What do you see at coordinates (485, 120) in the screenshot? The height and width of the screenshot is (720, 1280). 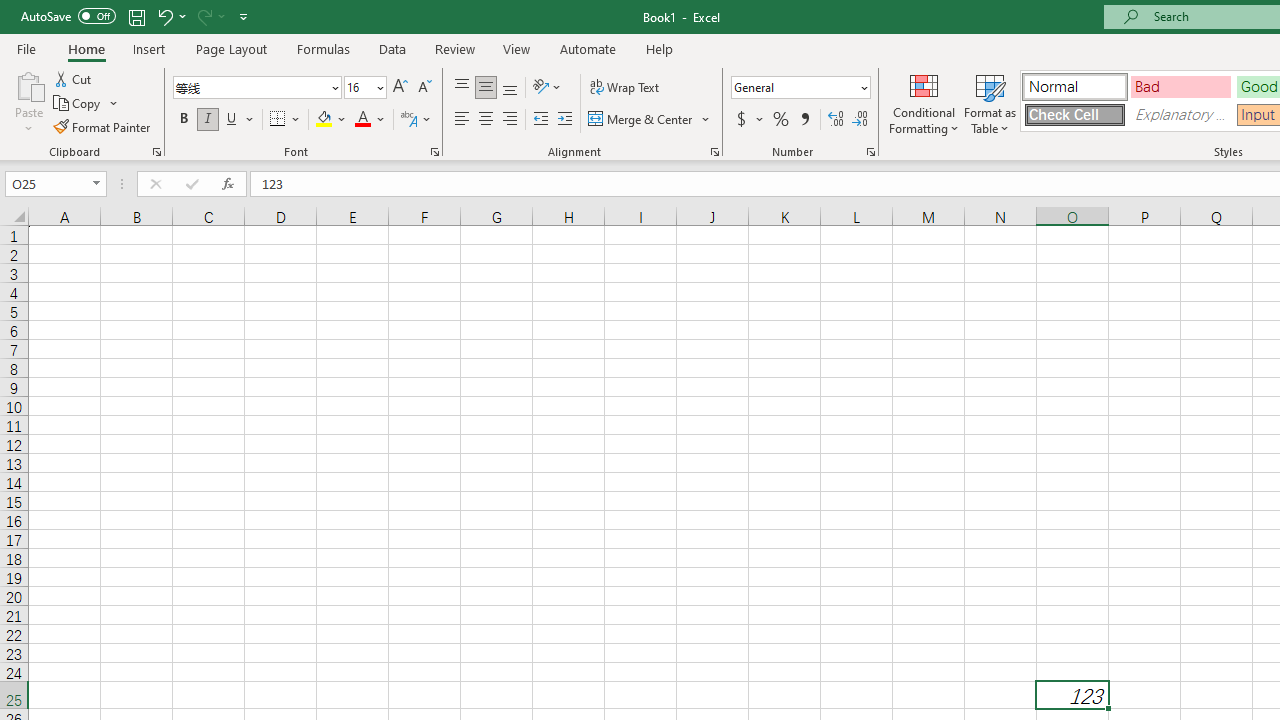 I see `Center` at bounding box center [485, 120].